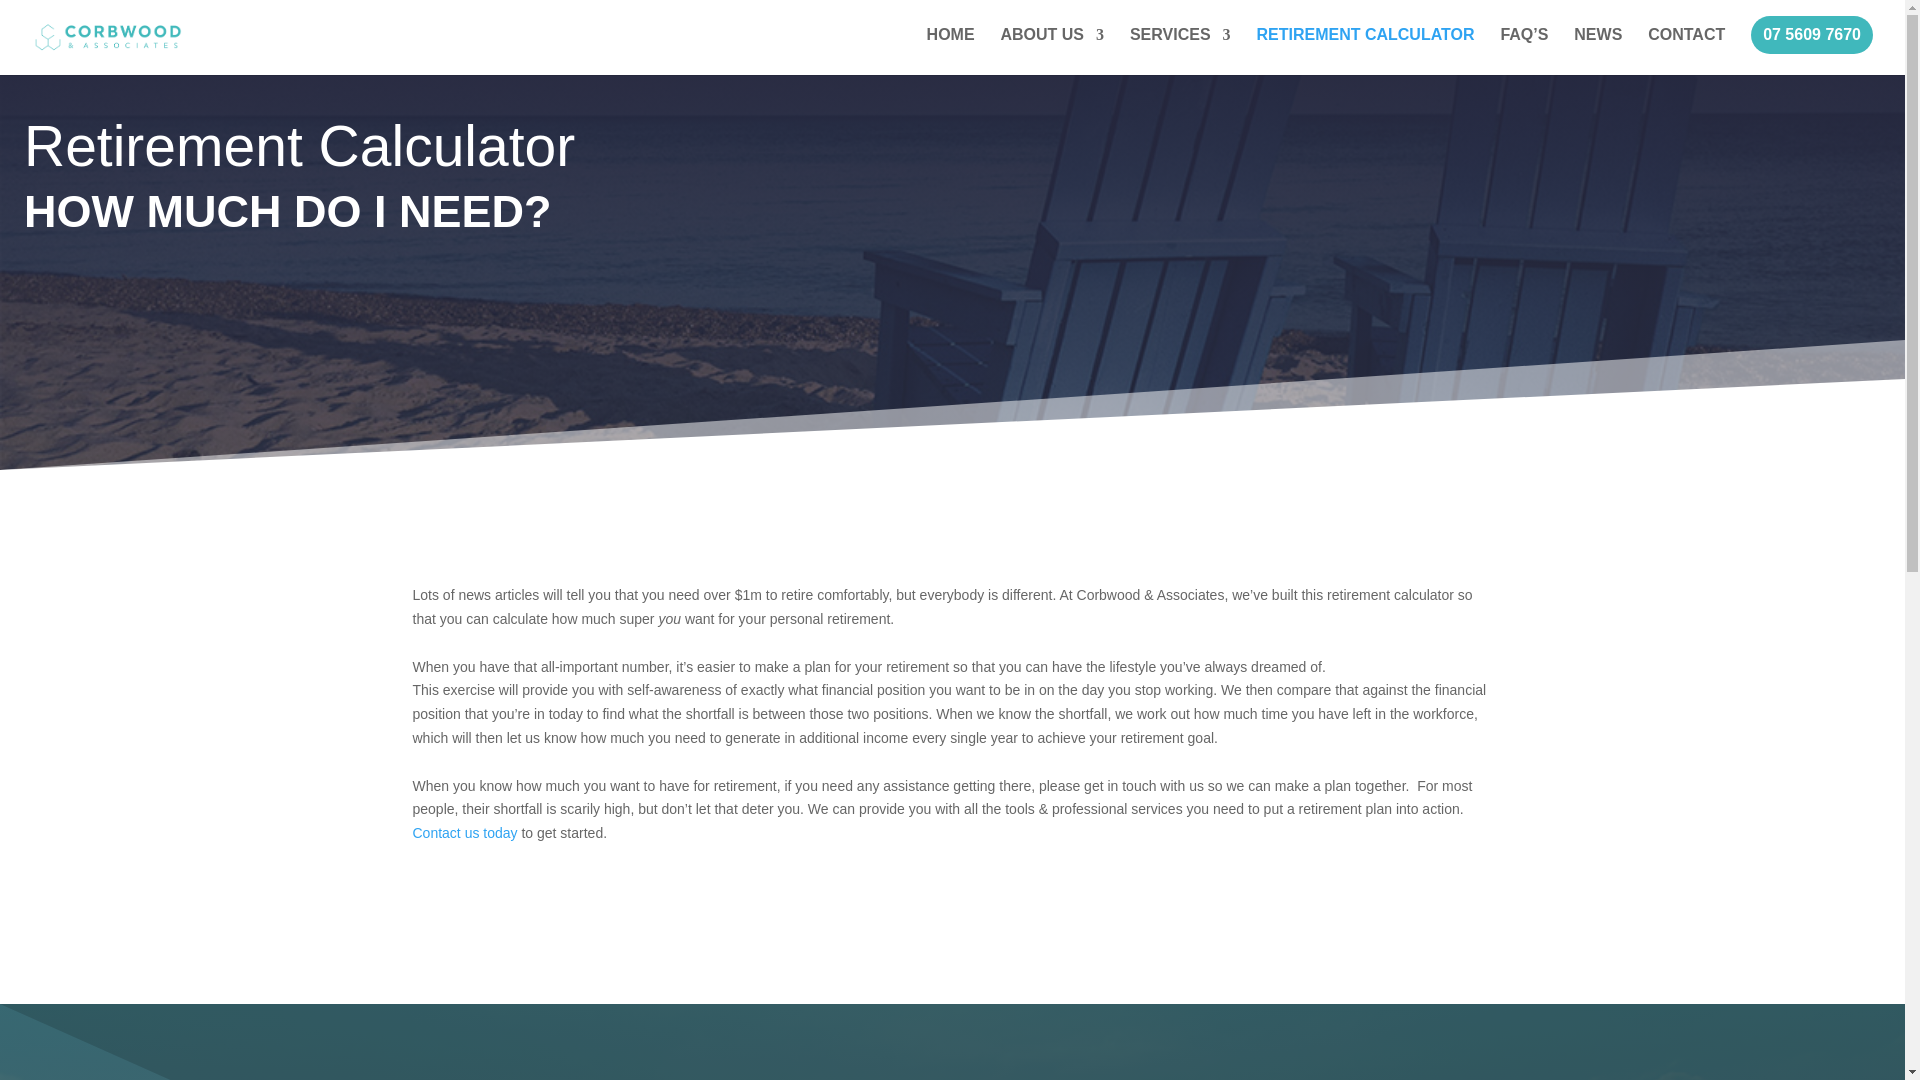  What do you see at coordinates (464, 833) in the screenshot?
I see `Contact us today` at bounding box center [464, 833].